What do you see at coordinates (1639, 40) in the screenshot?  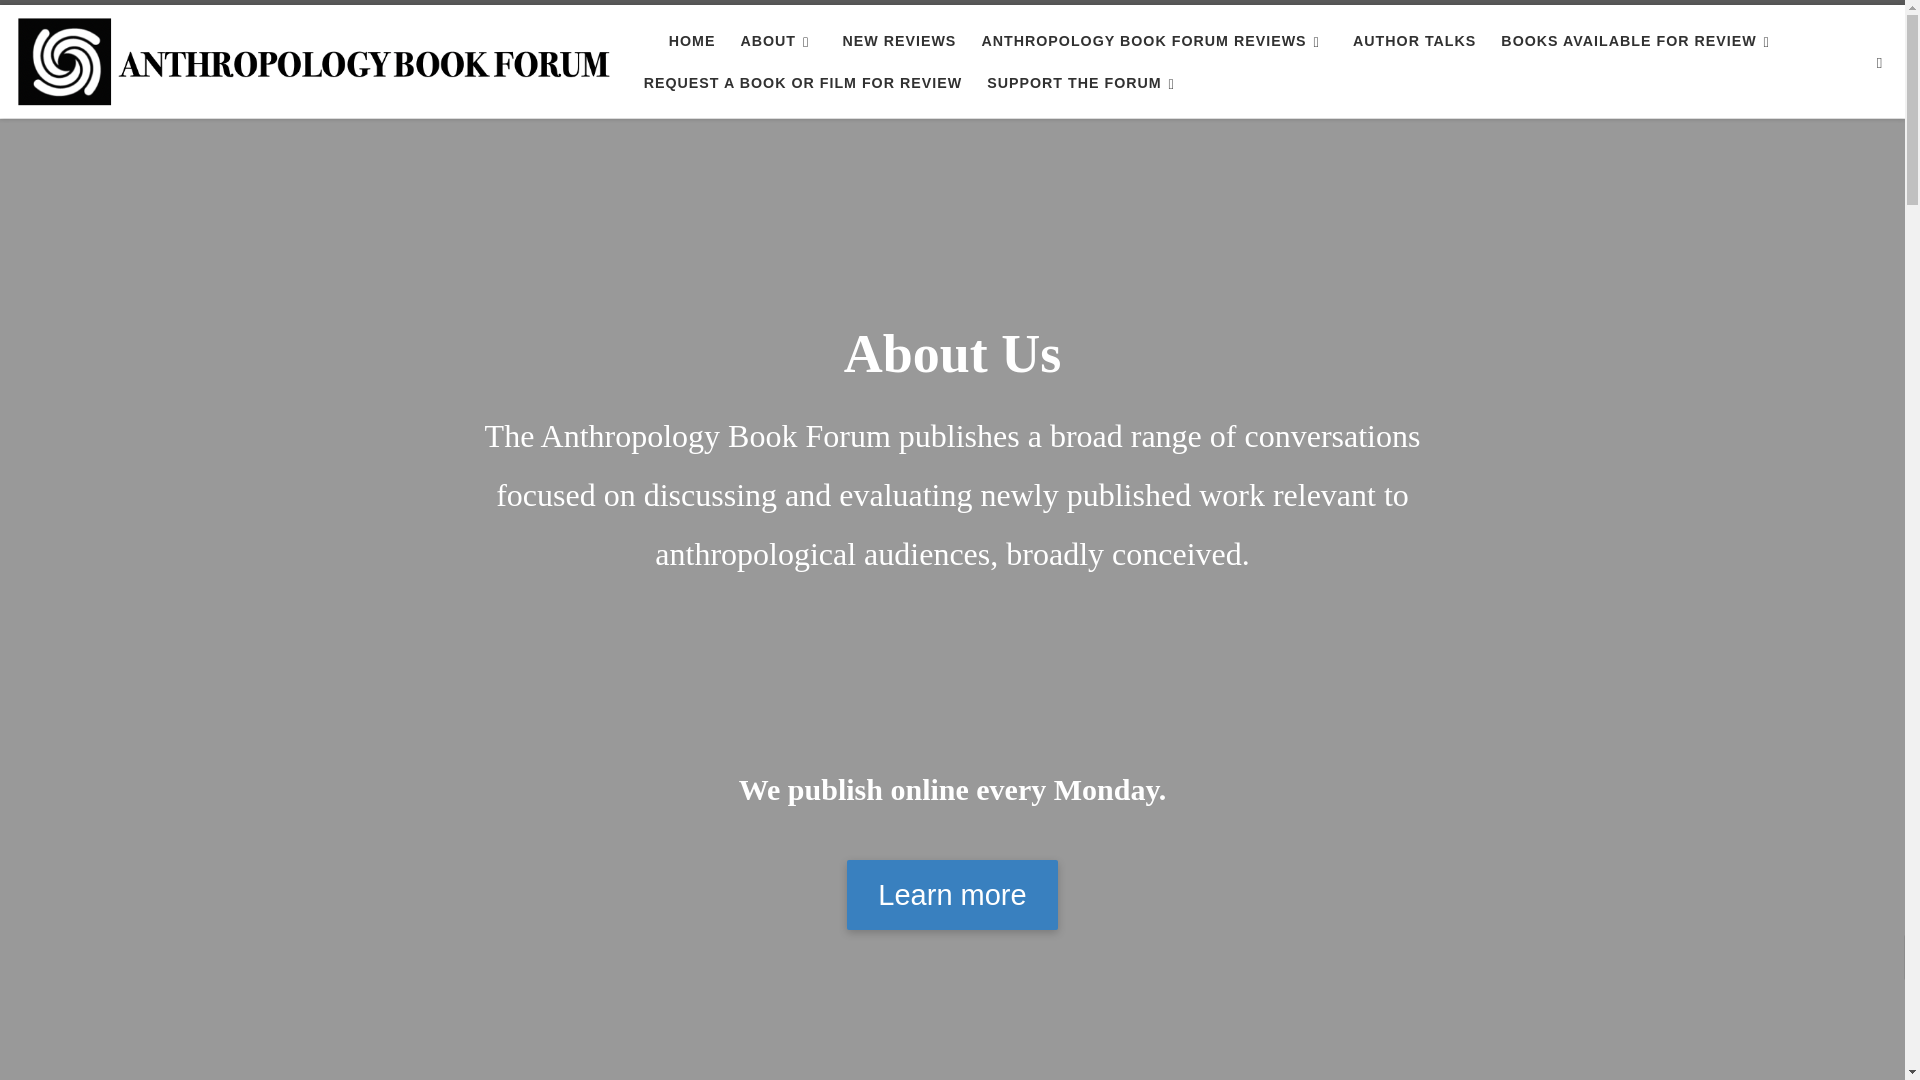 I see `BOOKS AVAILABLE FOR REVIEW` at bounding box center [1639, 40].